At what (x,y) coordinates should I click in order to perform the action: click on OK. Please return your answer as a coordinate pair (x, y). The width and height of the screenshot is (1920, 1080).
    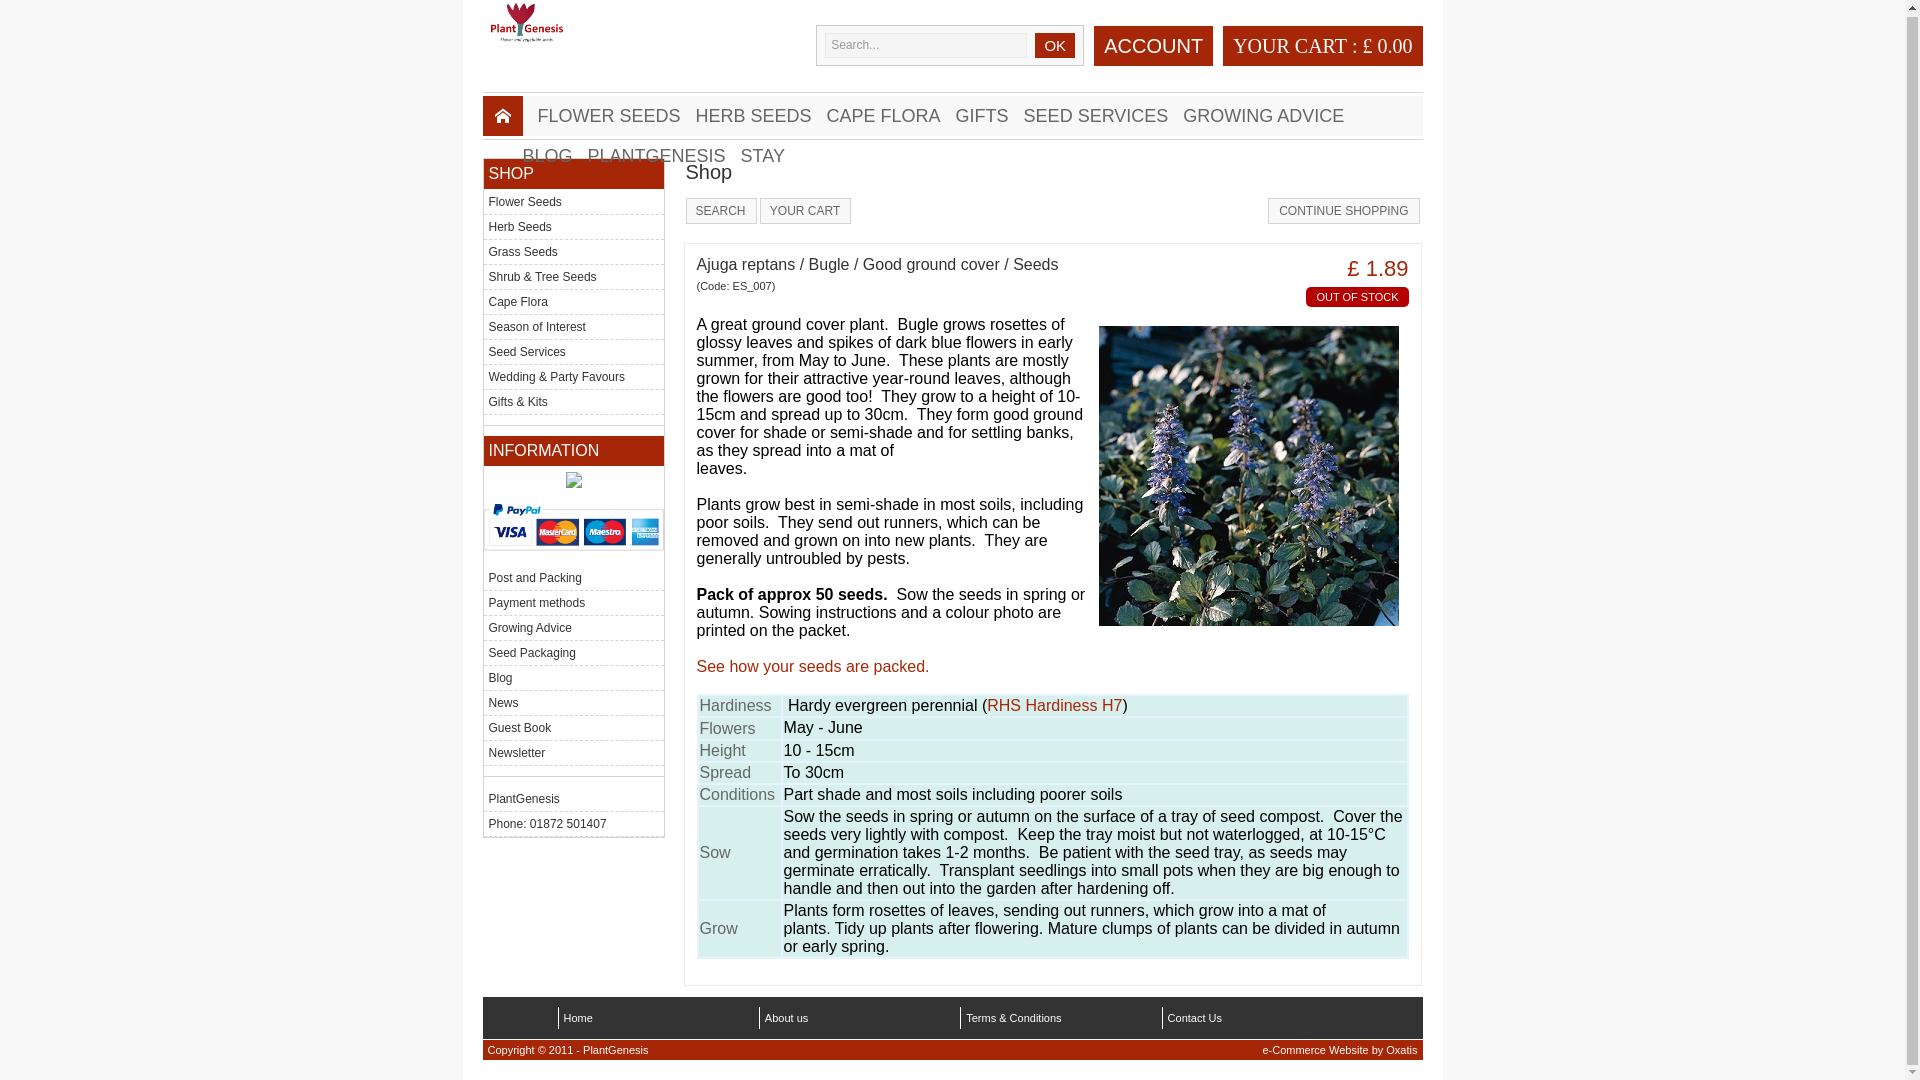
    Looking at the image, I should click on (1054, 46).